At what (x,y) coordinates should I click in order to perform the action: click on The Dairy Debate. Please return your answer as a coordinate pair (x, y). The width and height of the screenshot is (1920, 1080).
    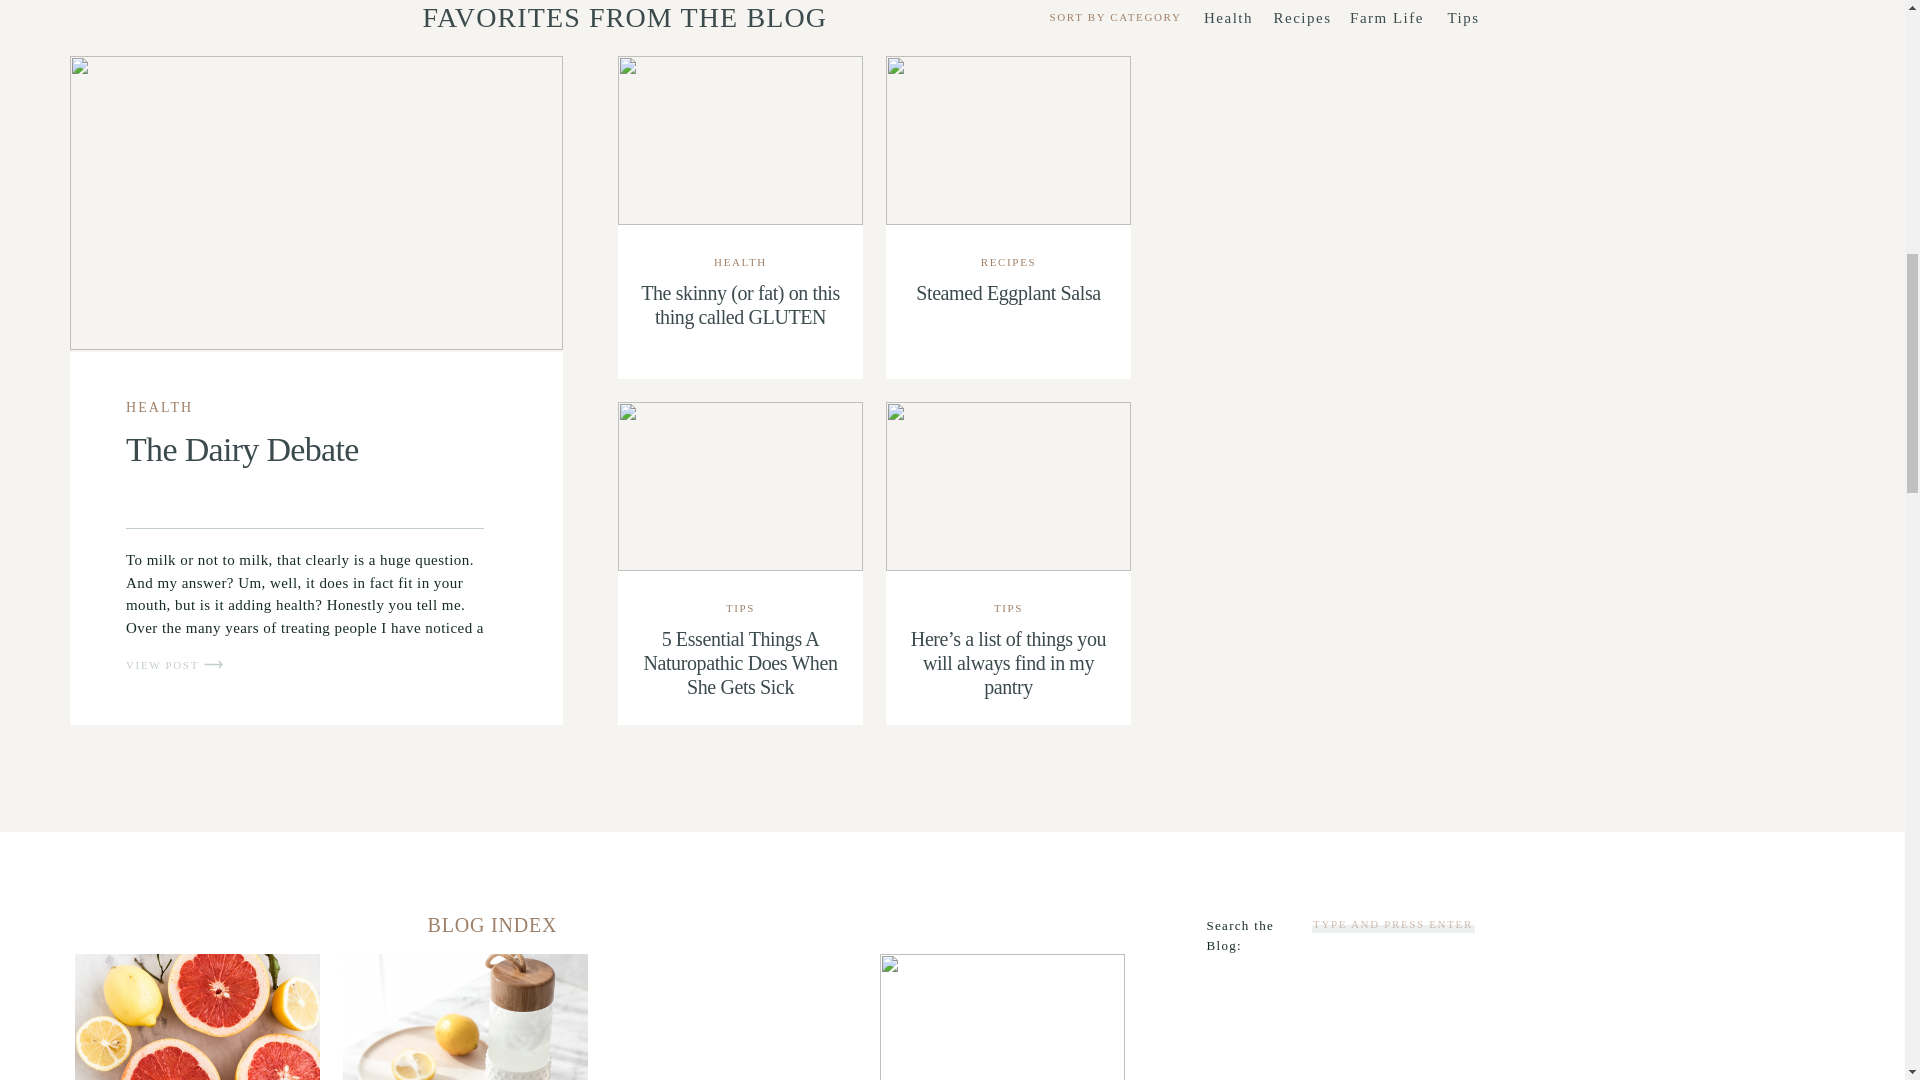
    Looking at the image, I should click on (212, 664).